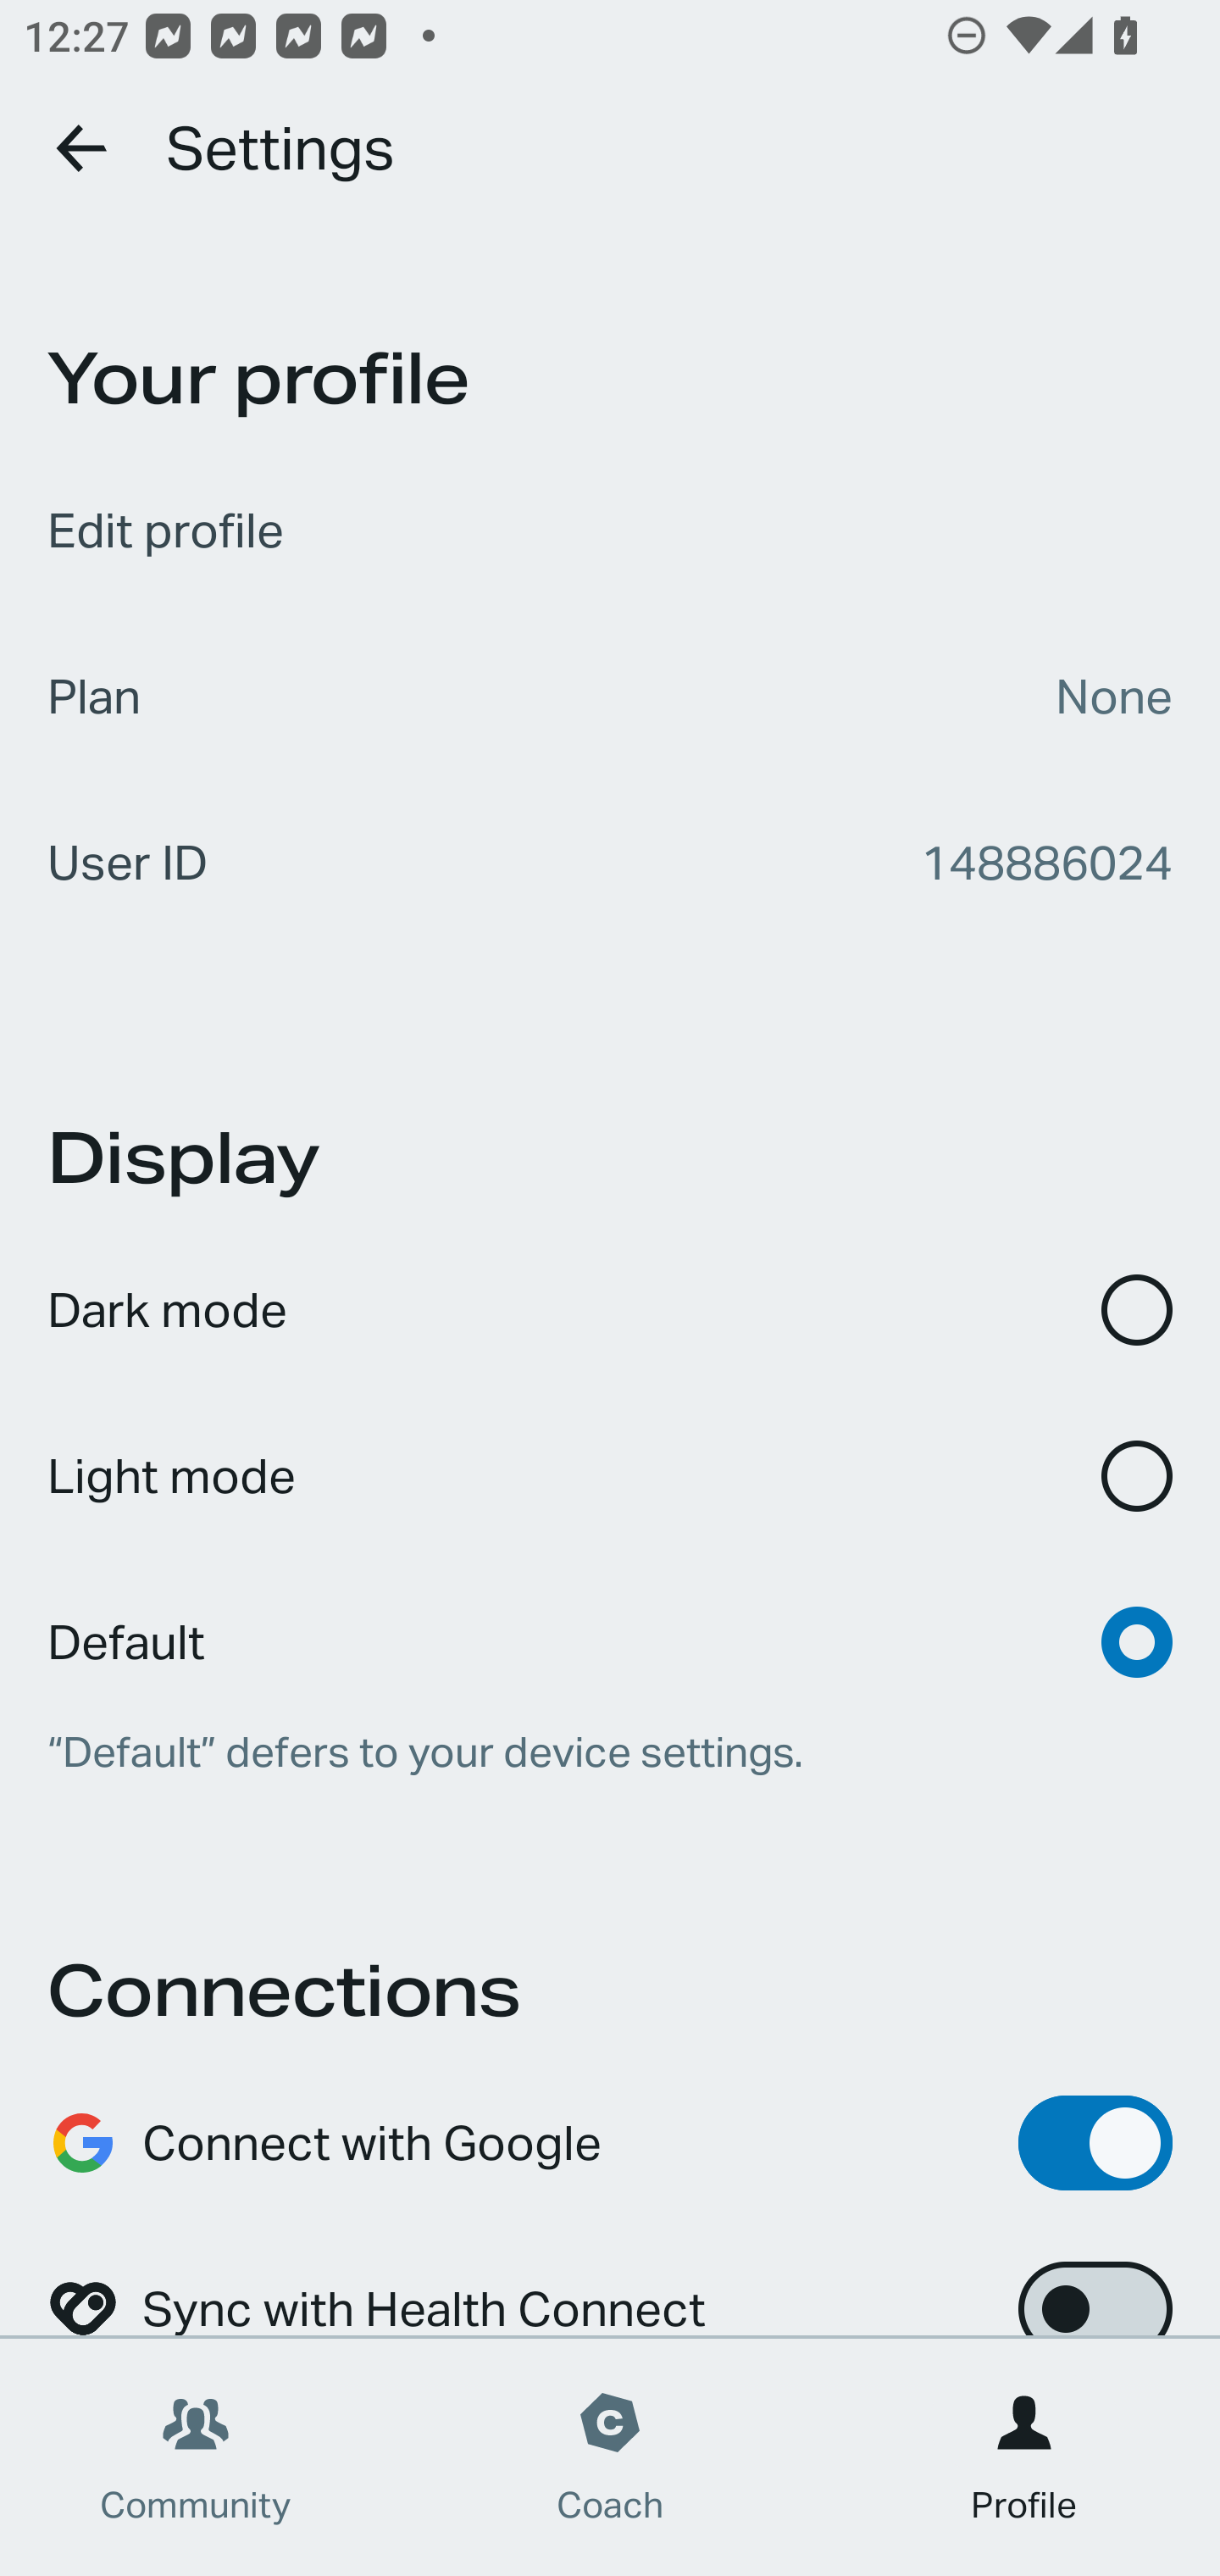  What do you see at coordinates (610, 530) in the screenshot?
I see `Edit profile` at bounding box center [610, 530].